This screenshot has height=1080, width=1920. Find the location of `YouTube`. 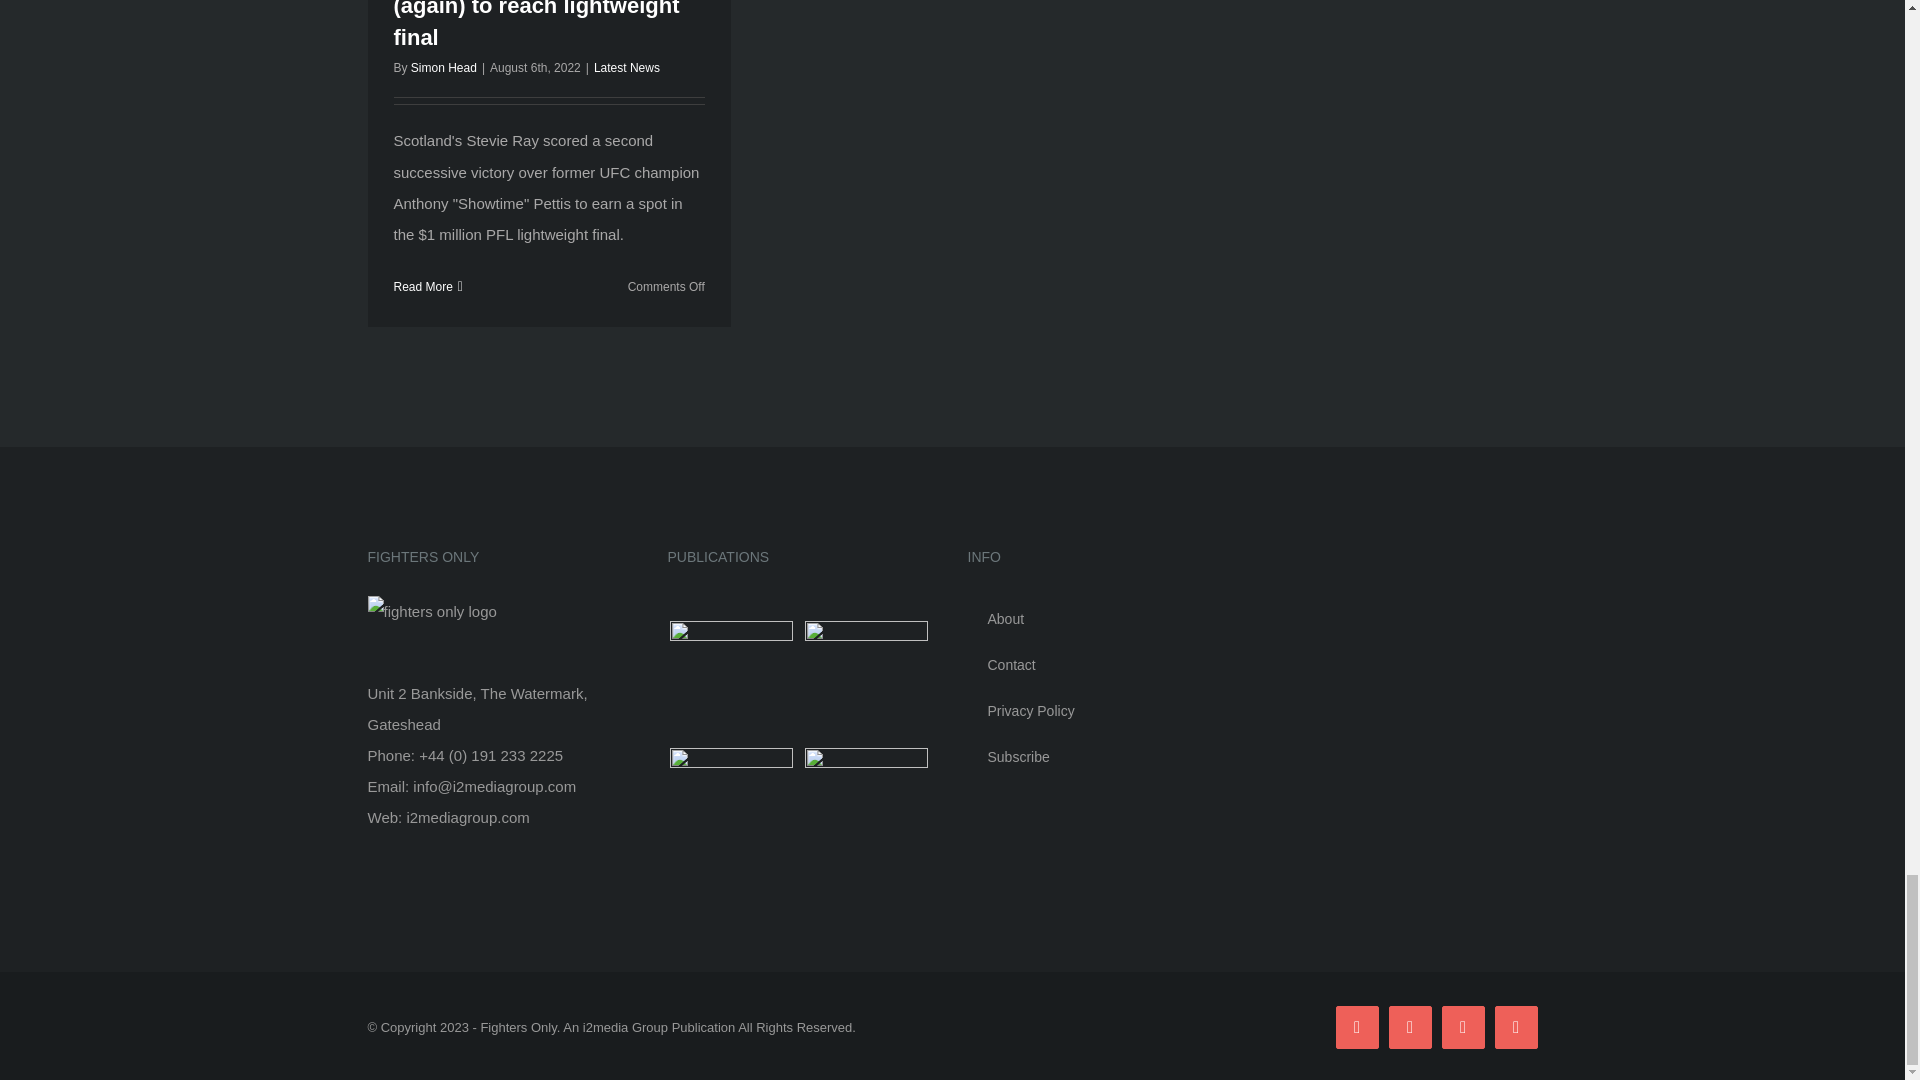

YouTube is located at coordinates (1409, 1026).